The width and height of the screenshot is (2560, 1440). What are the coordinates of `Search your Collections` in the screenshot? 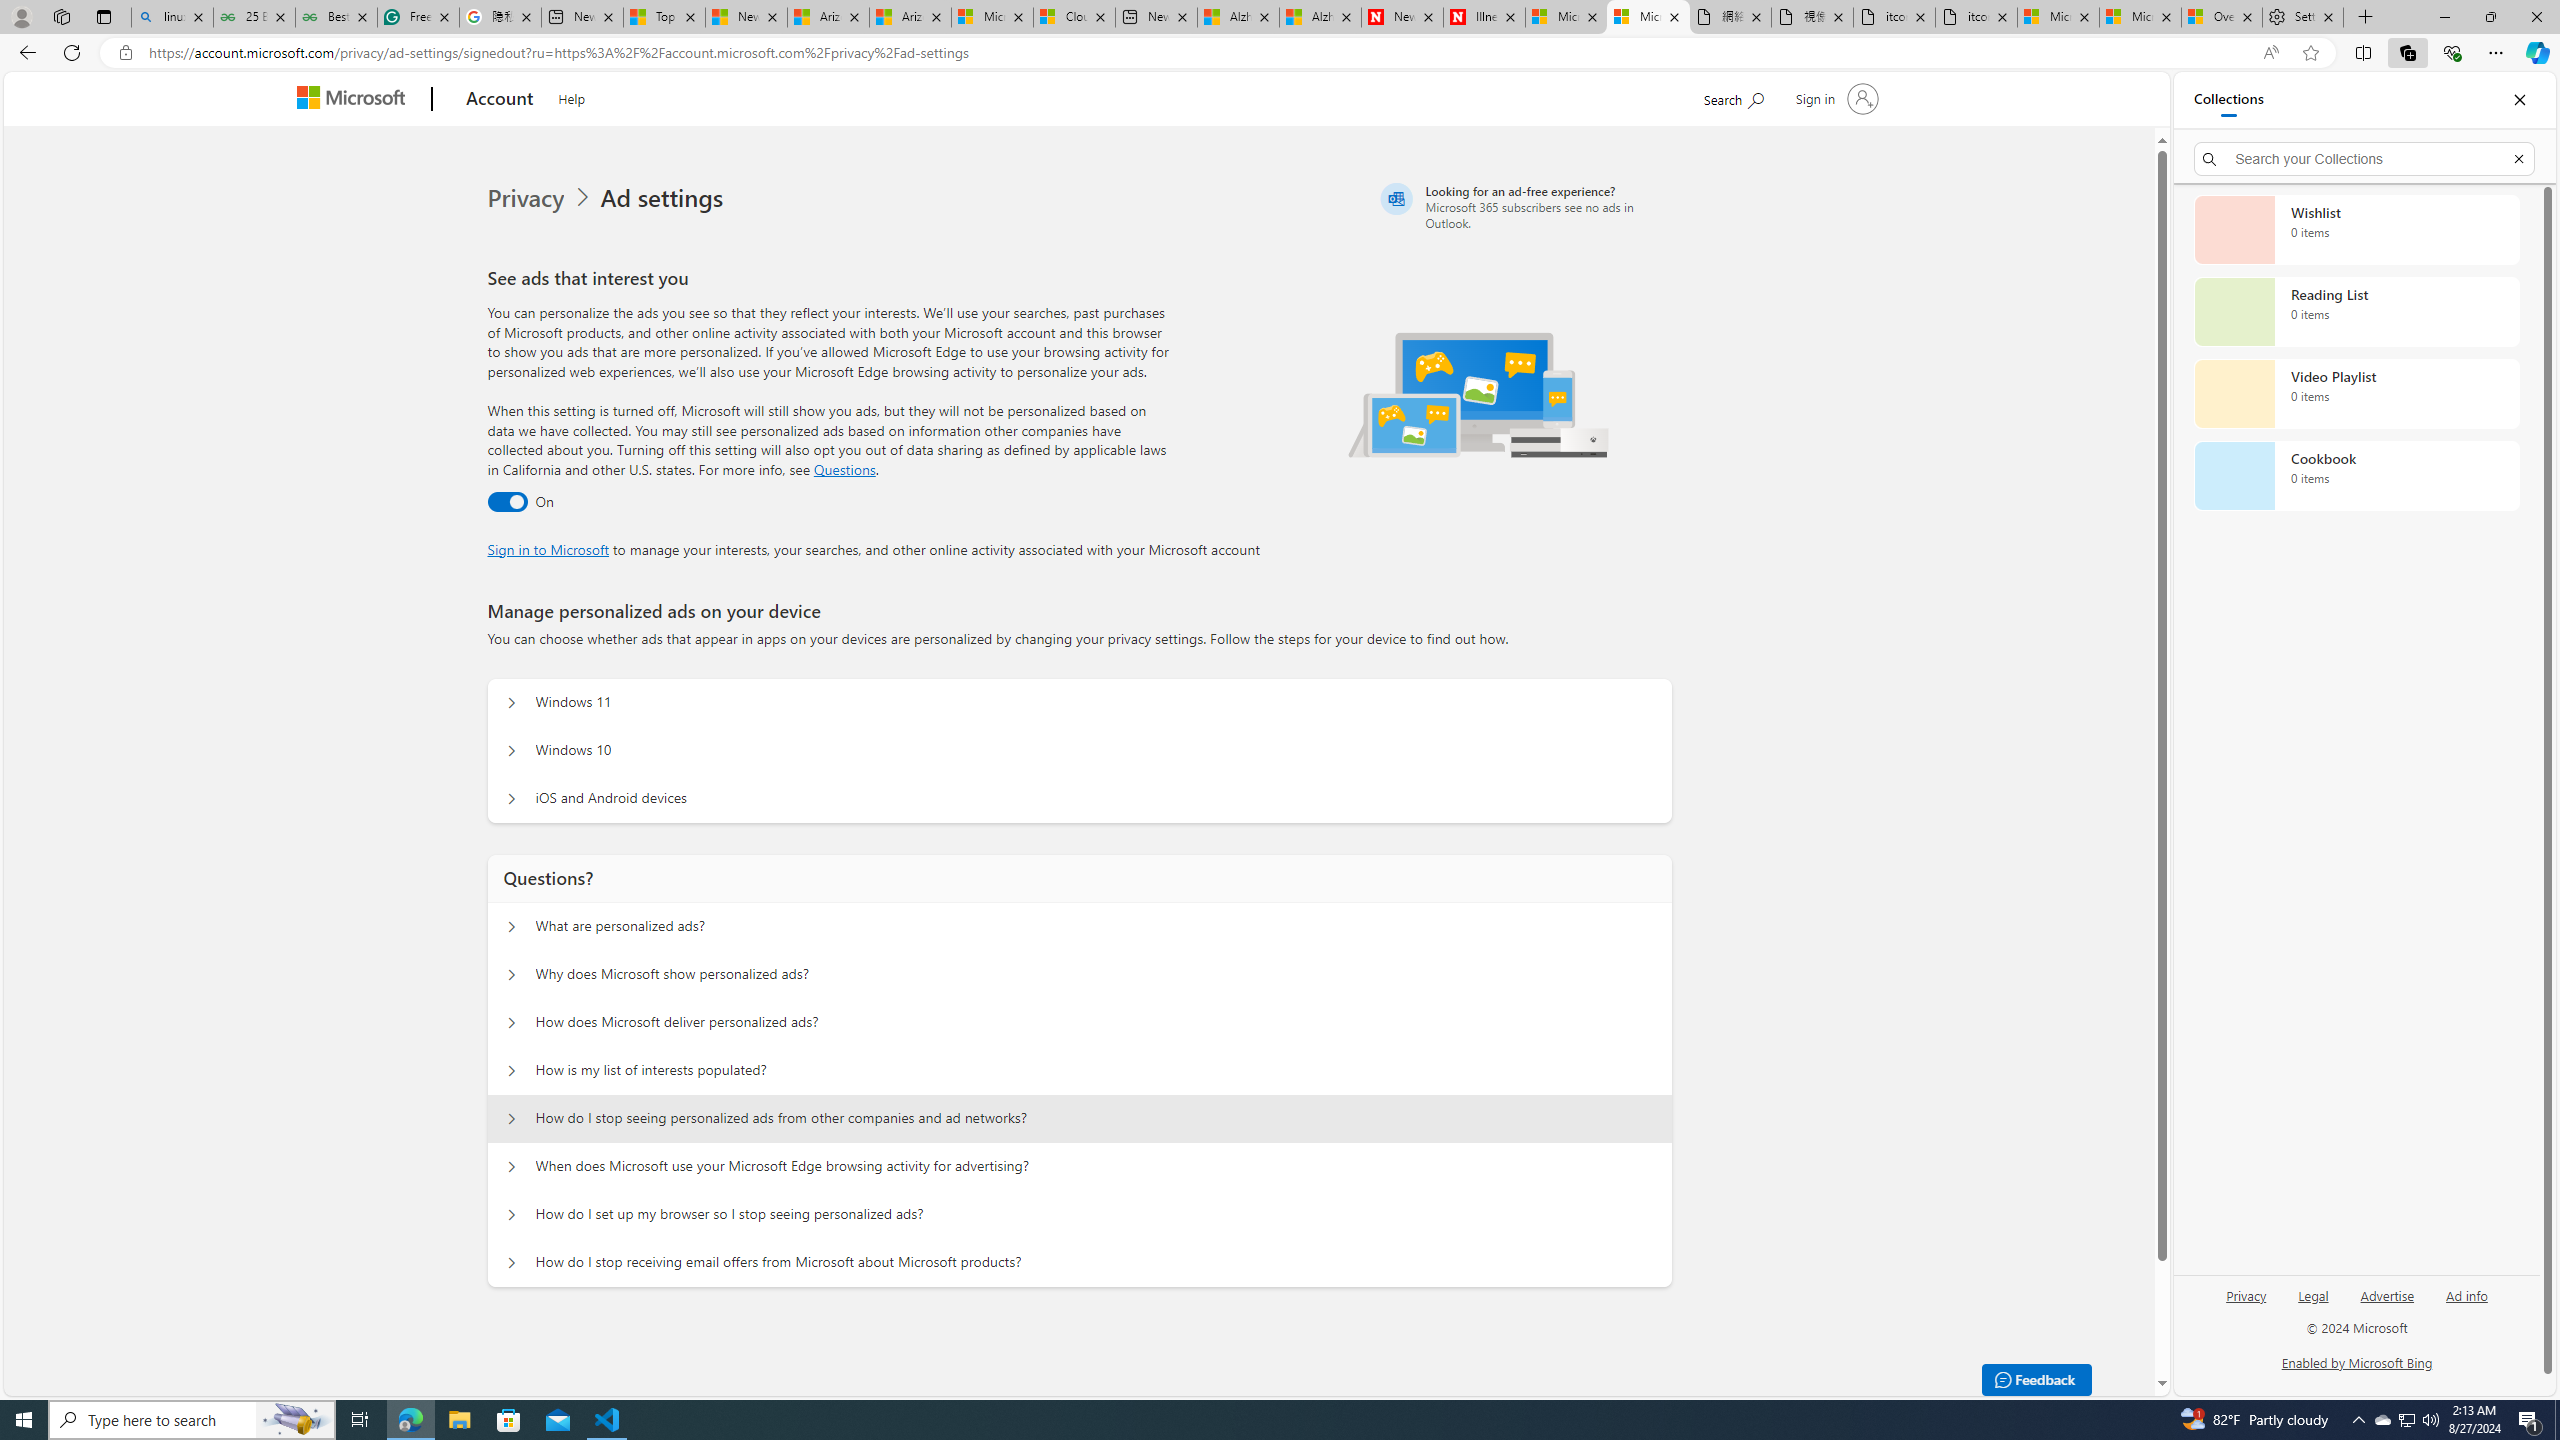 It's located at (2365, 158).